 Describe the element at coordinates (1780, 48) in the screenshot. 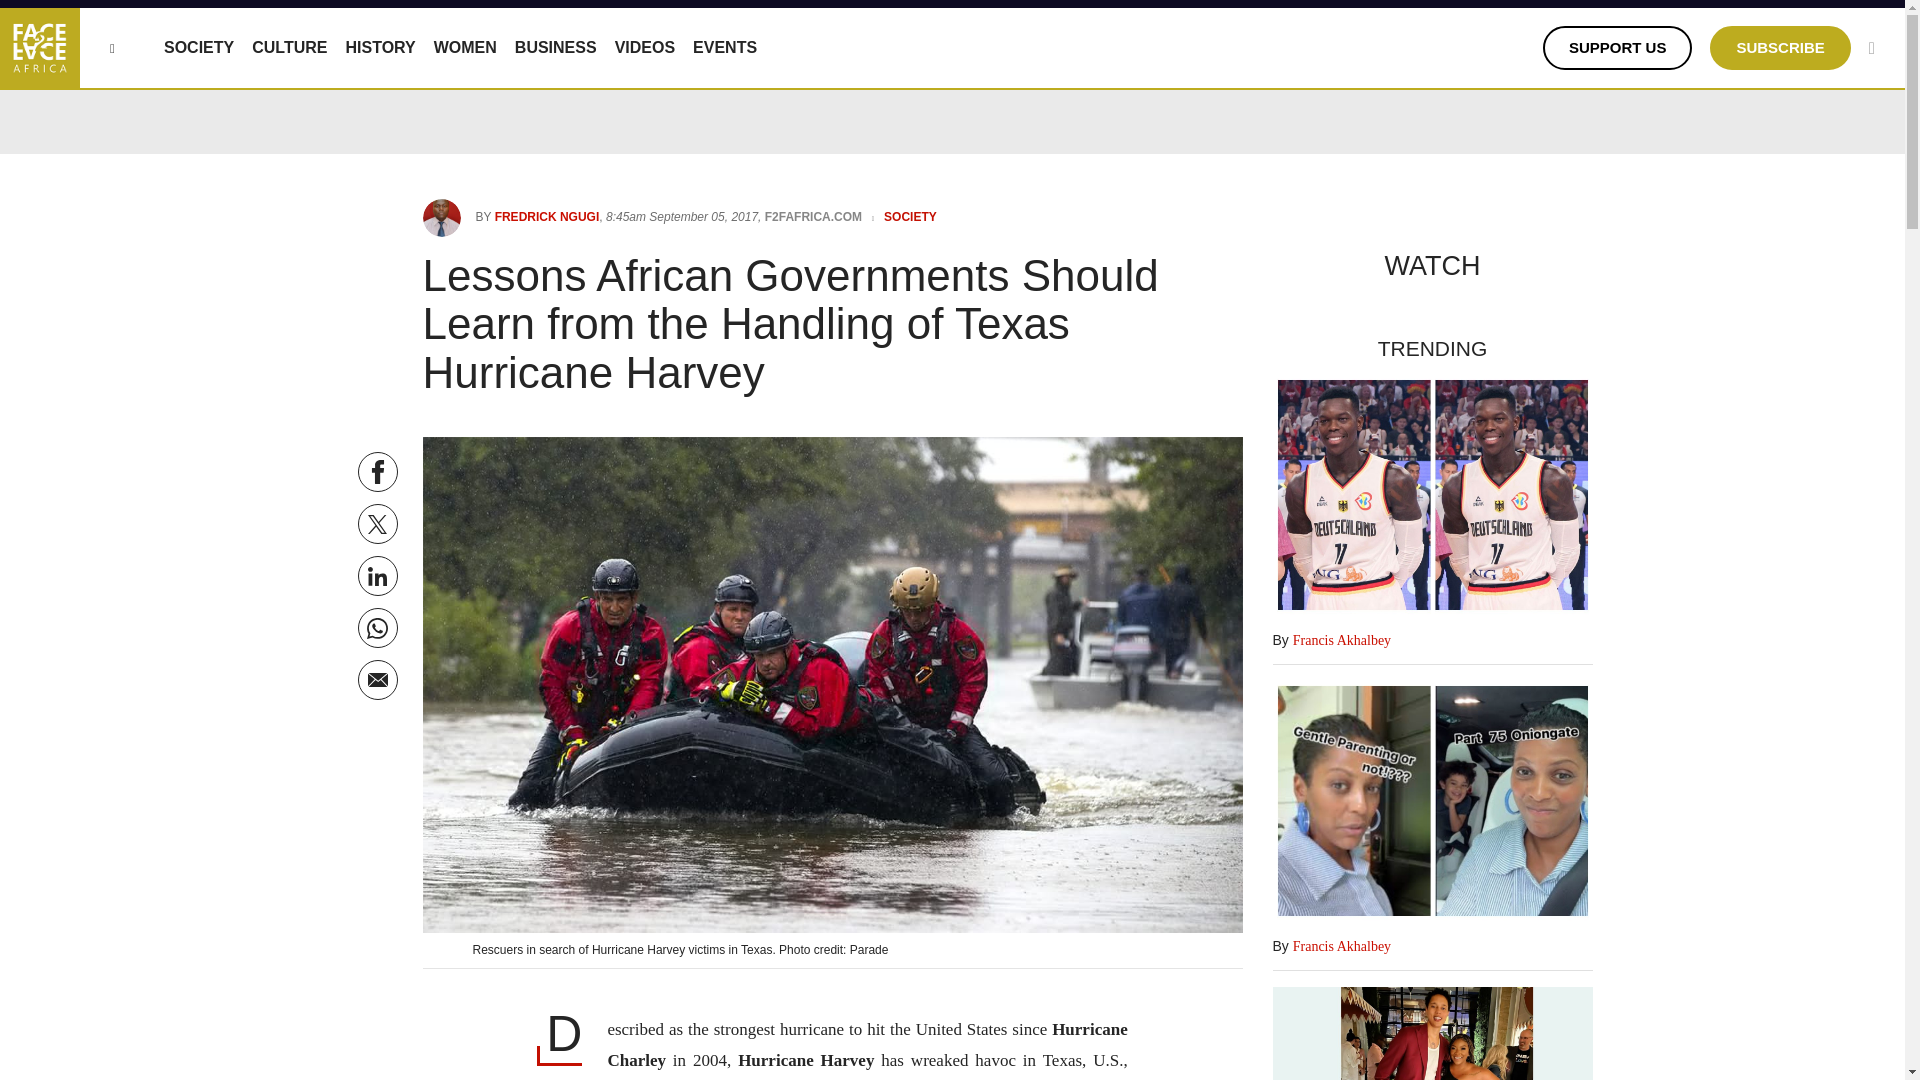

I see `SUBSCRIBE` at that location.